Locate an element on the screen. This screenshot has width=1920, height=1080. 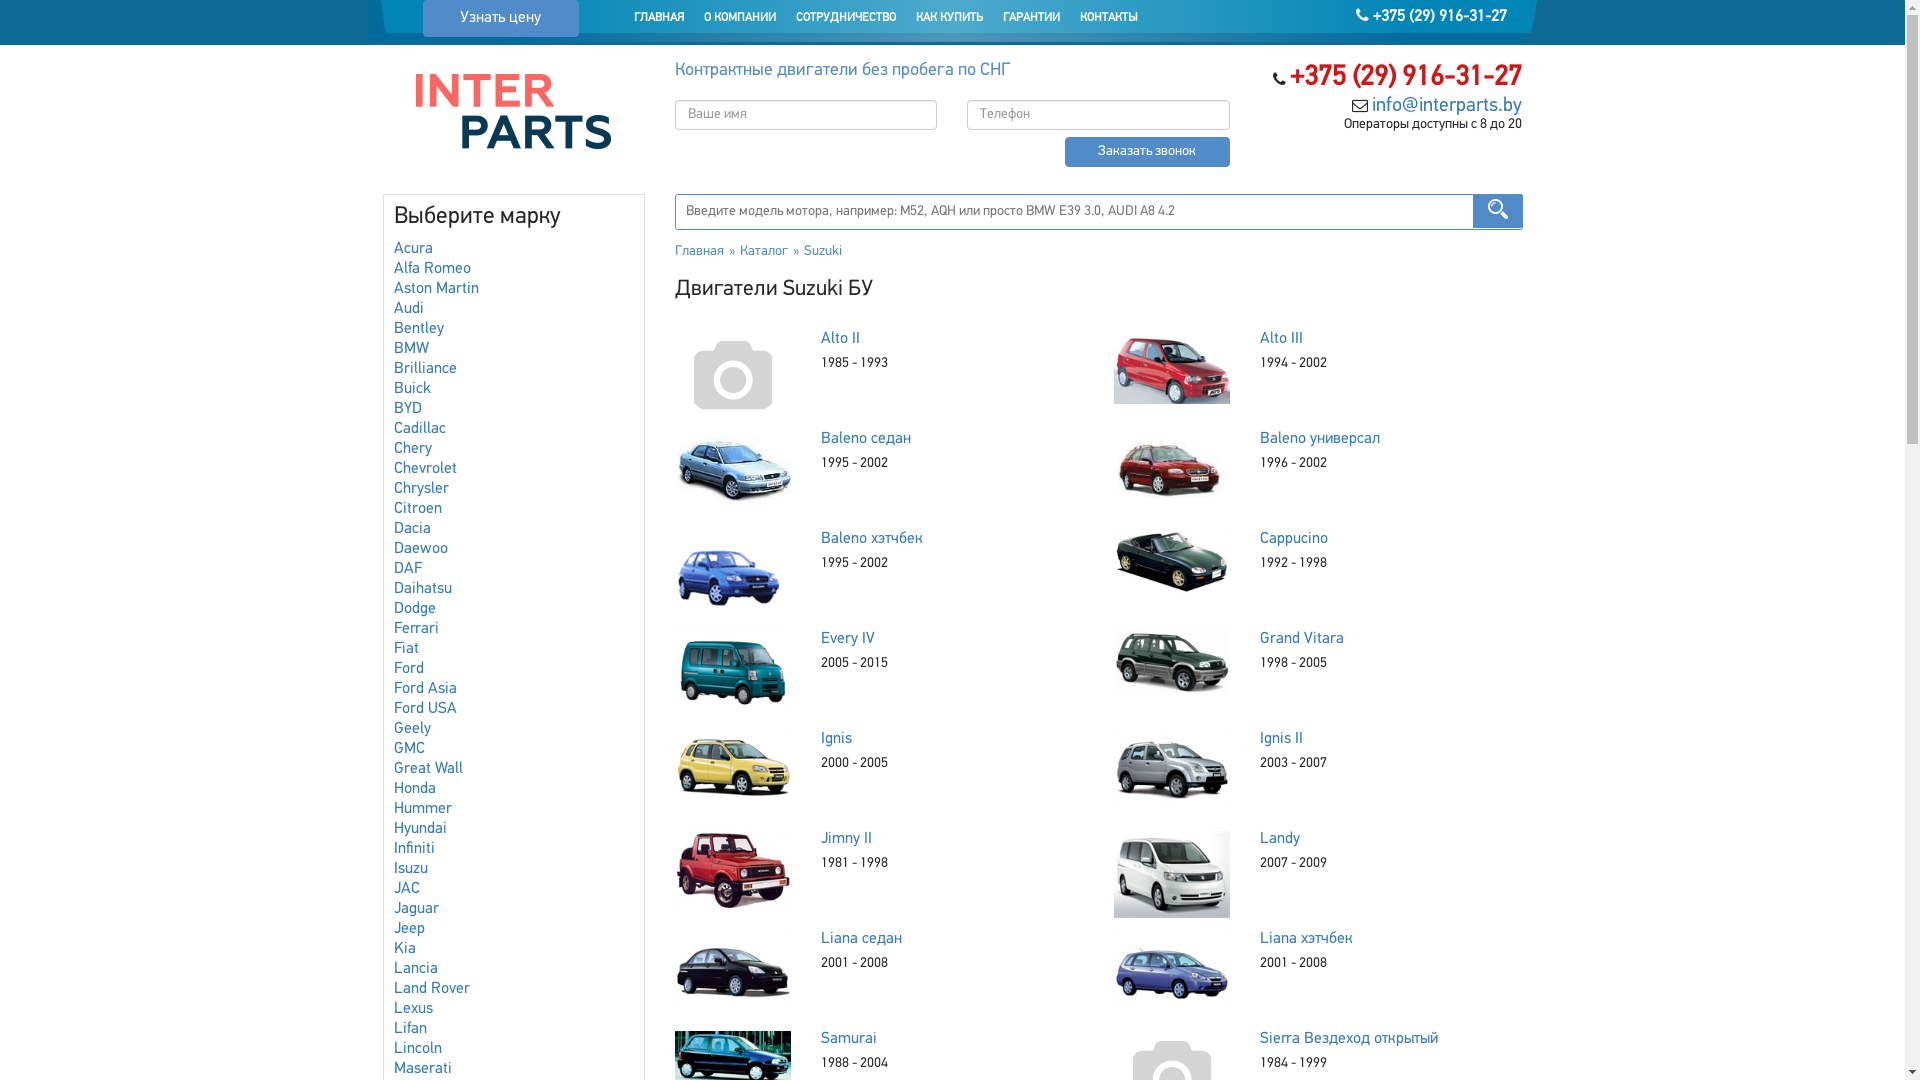
Dacia is located at coordinates (412, 529).